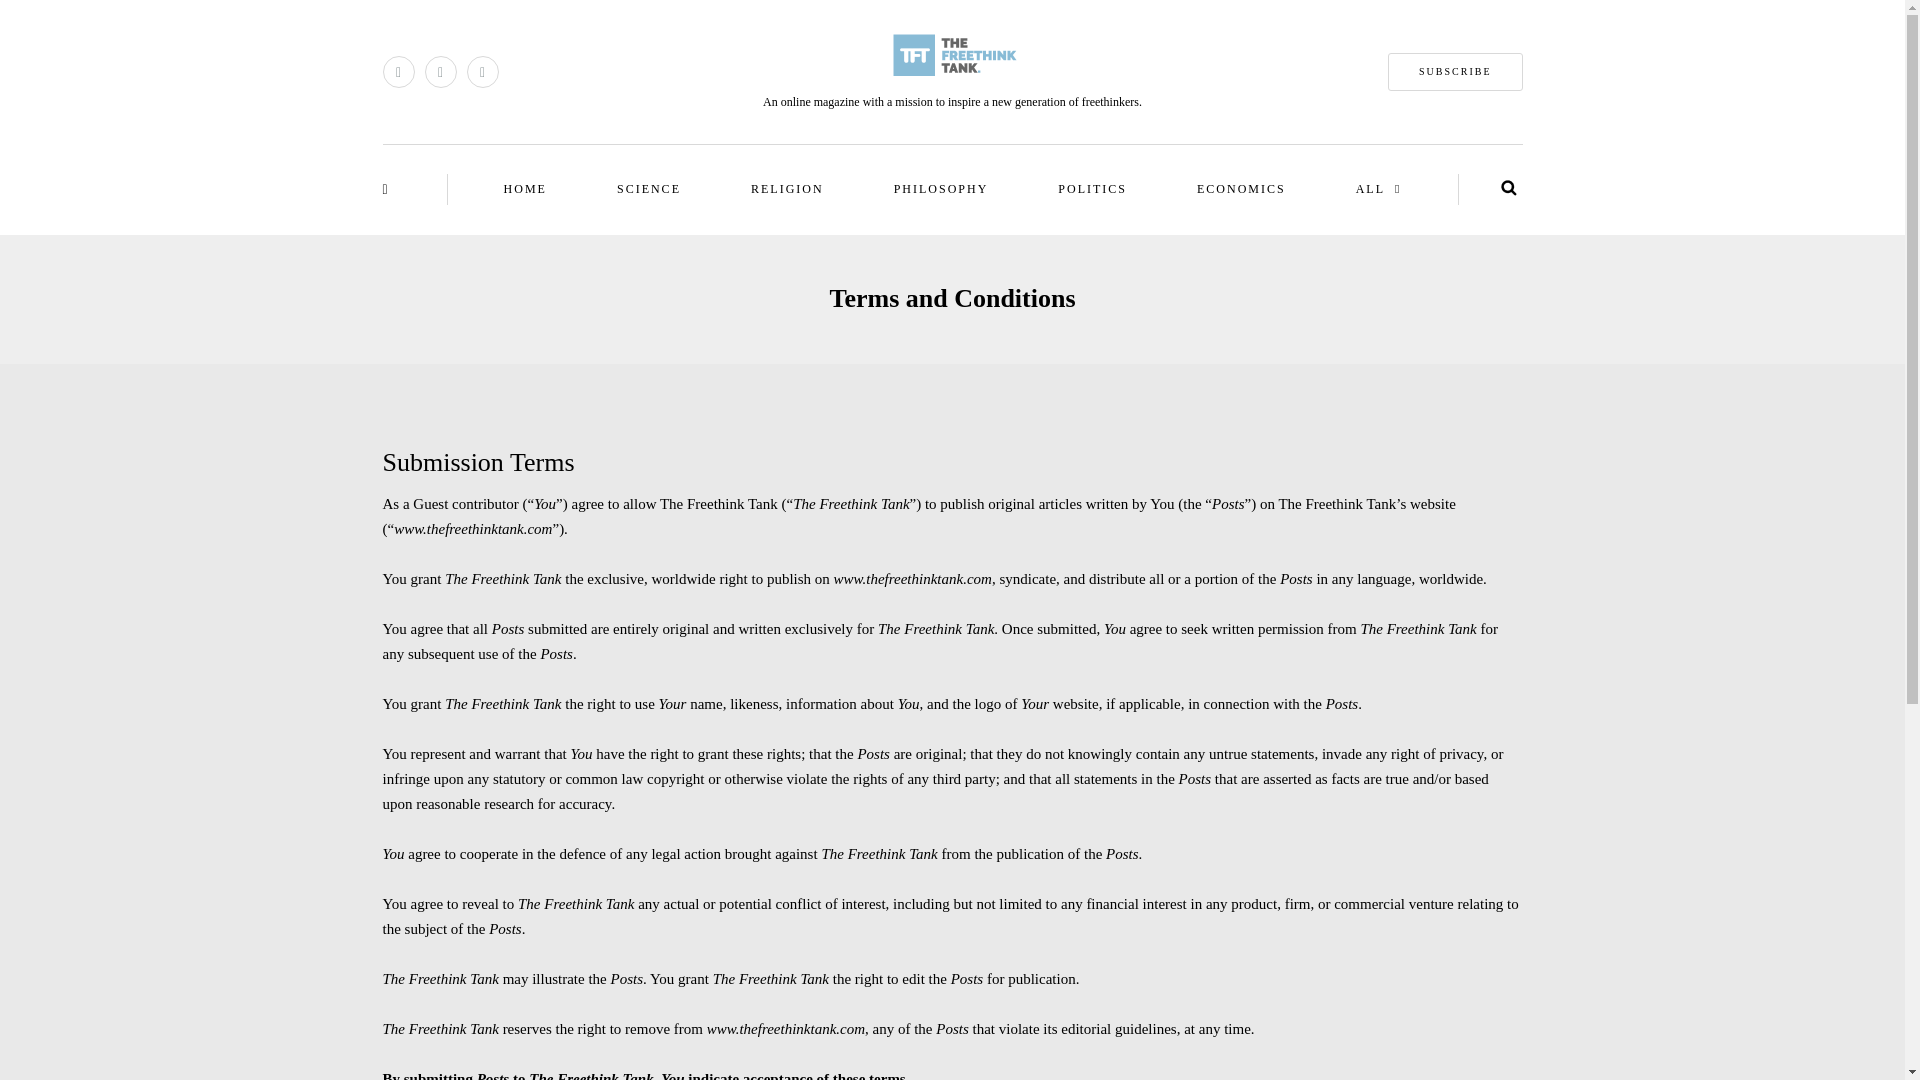  I want to click on ALL, so click(1379, 189).